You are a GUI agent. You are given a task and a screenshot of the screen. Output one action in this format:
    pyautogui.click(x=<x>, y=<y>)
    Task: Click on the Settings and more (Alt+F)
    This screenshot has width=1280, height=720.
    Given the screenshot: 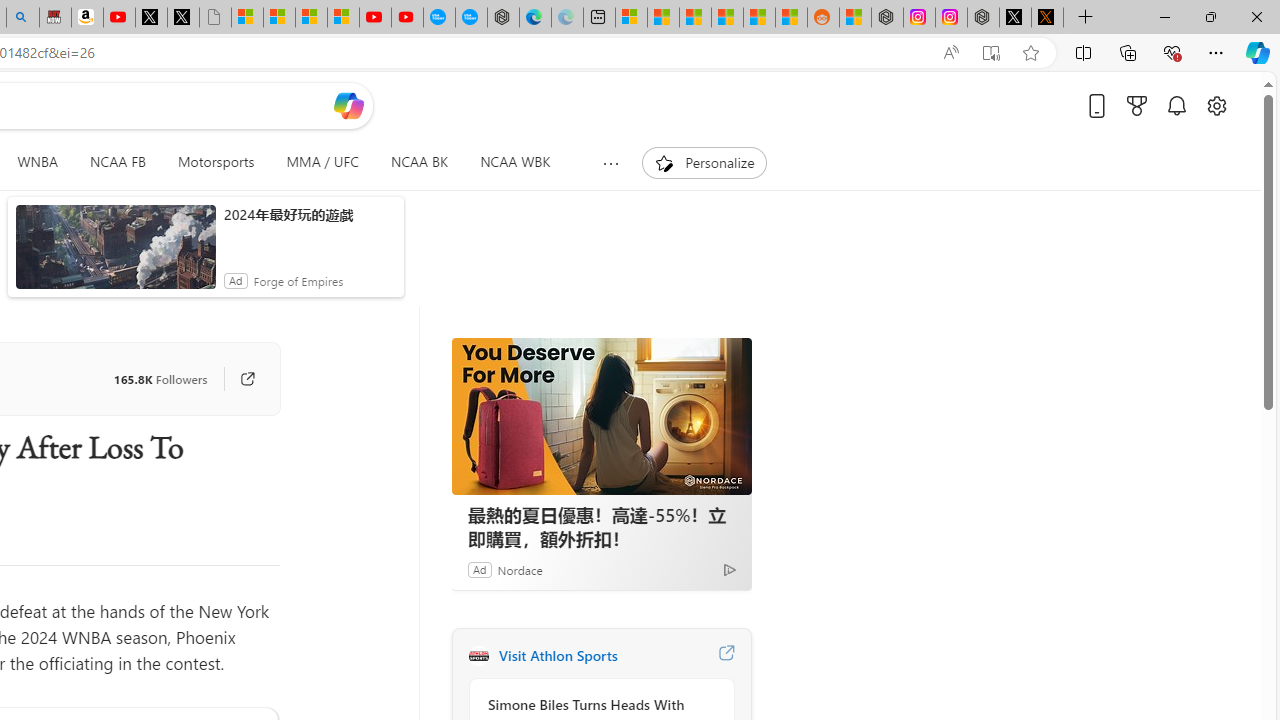 What is the action you would take?
    pyautogui.click(x=1216, y=52)
    